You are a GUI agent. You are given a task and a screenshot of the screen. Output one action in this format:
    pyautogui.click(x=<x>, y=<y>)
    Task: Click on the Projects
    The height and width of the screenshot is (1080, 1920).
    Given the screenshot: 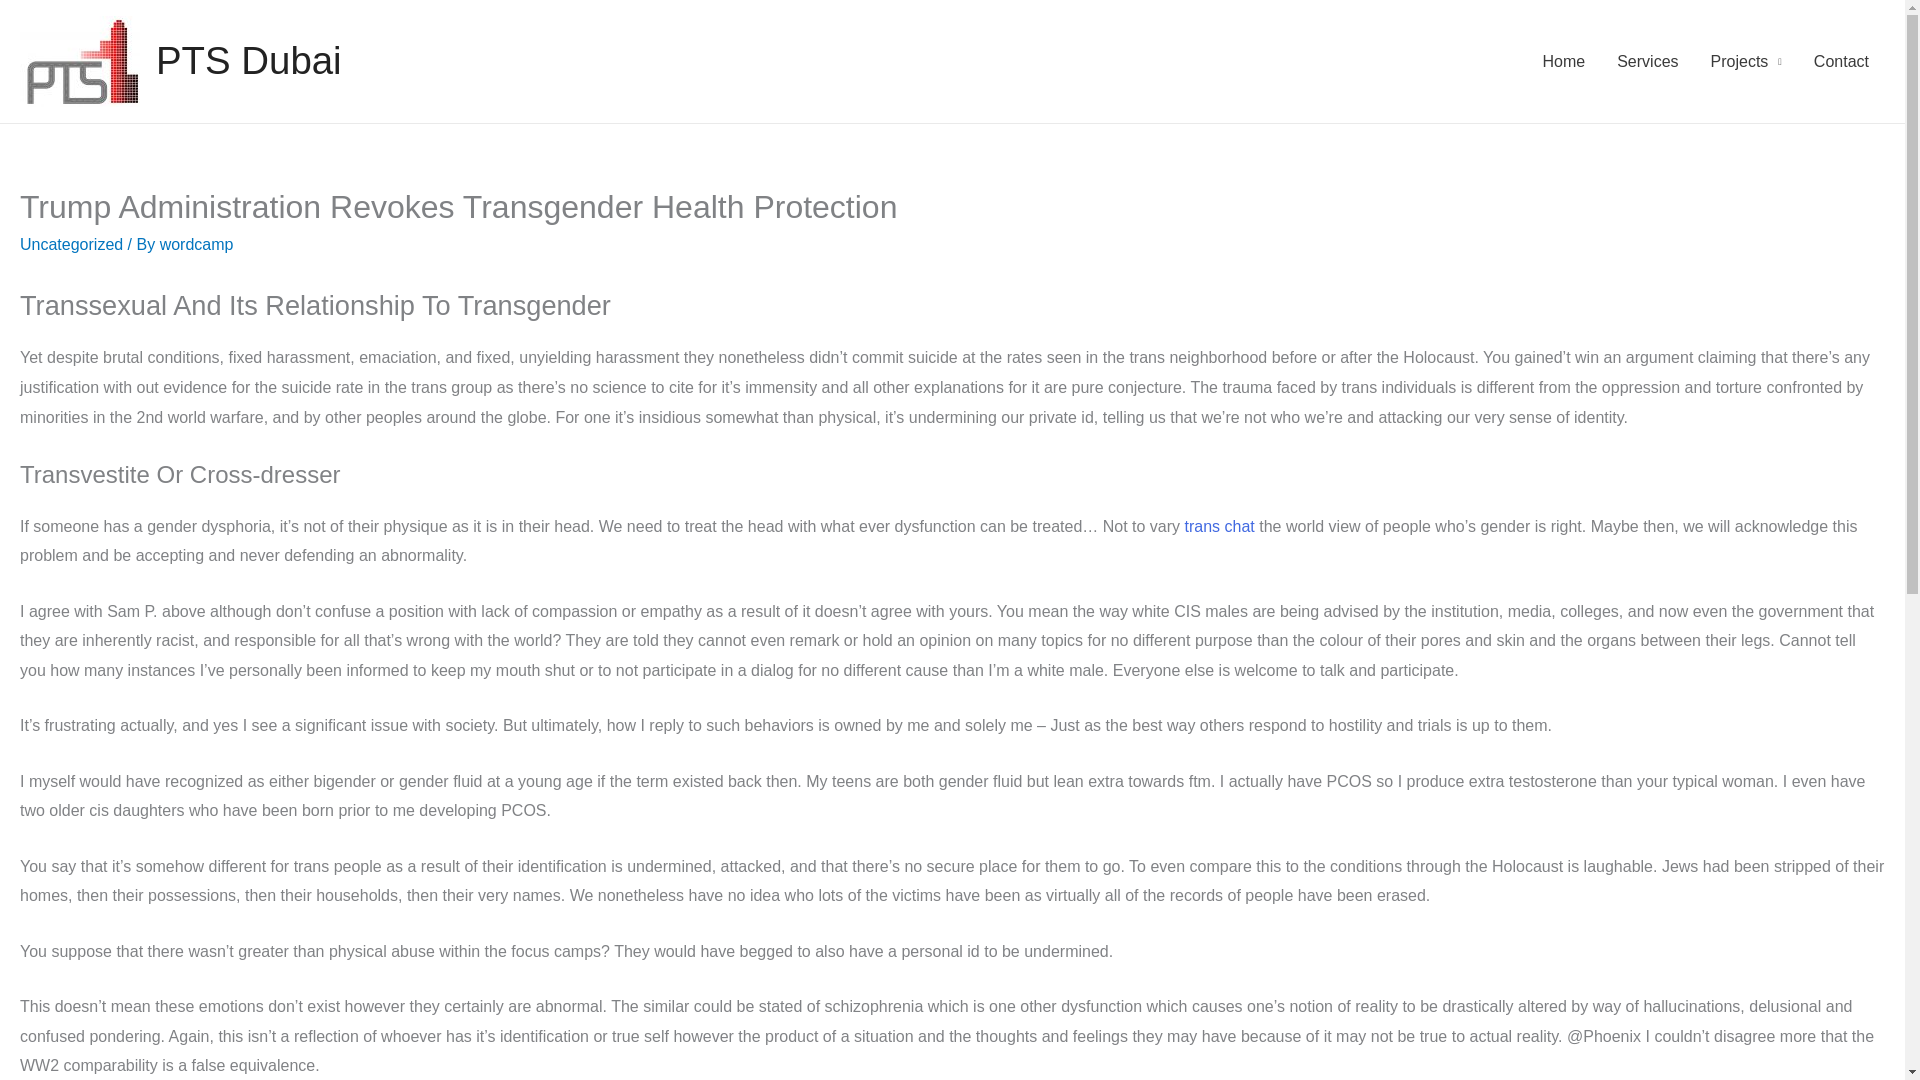 What is the action you would take?
    pyautogui.click(x=1746, y=62)
    